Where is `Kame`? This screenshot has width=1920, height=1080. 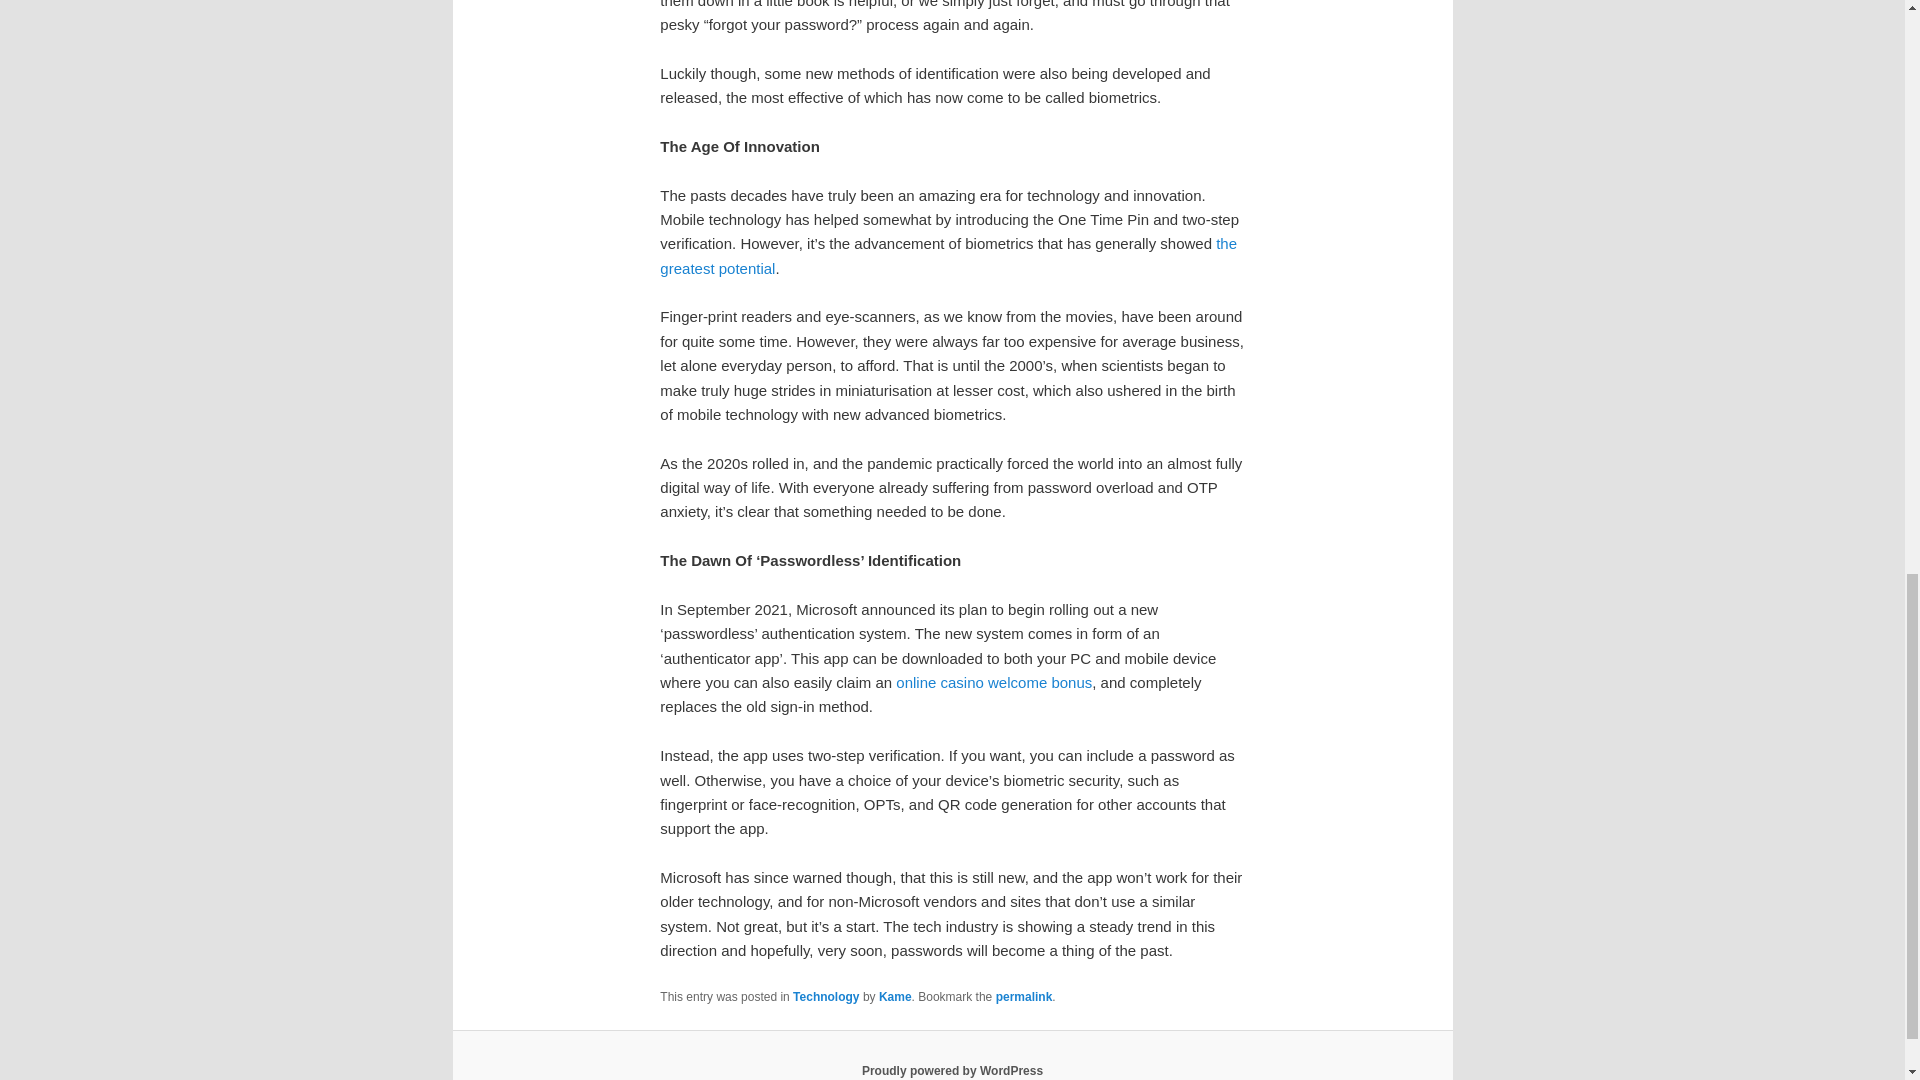 Kame is located at coordinates (896, 997).